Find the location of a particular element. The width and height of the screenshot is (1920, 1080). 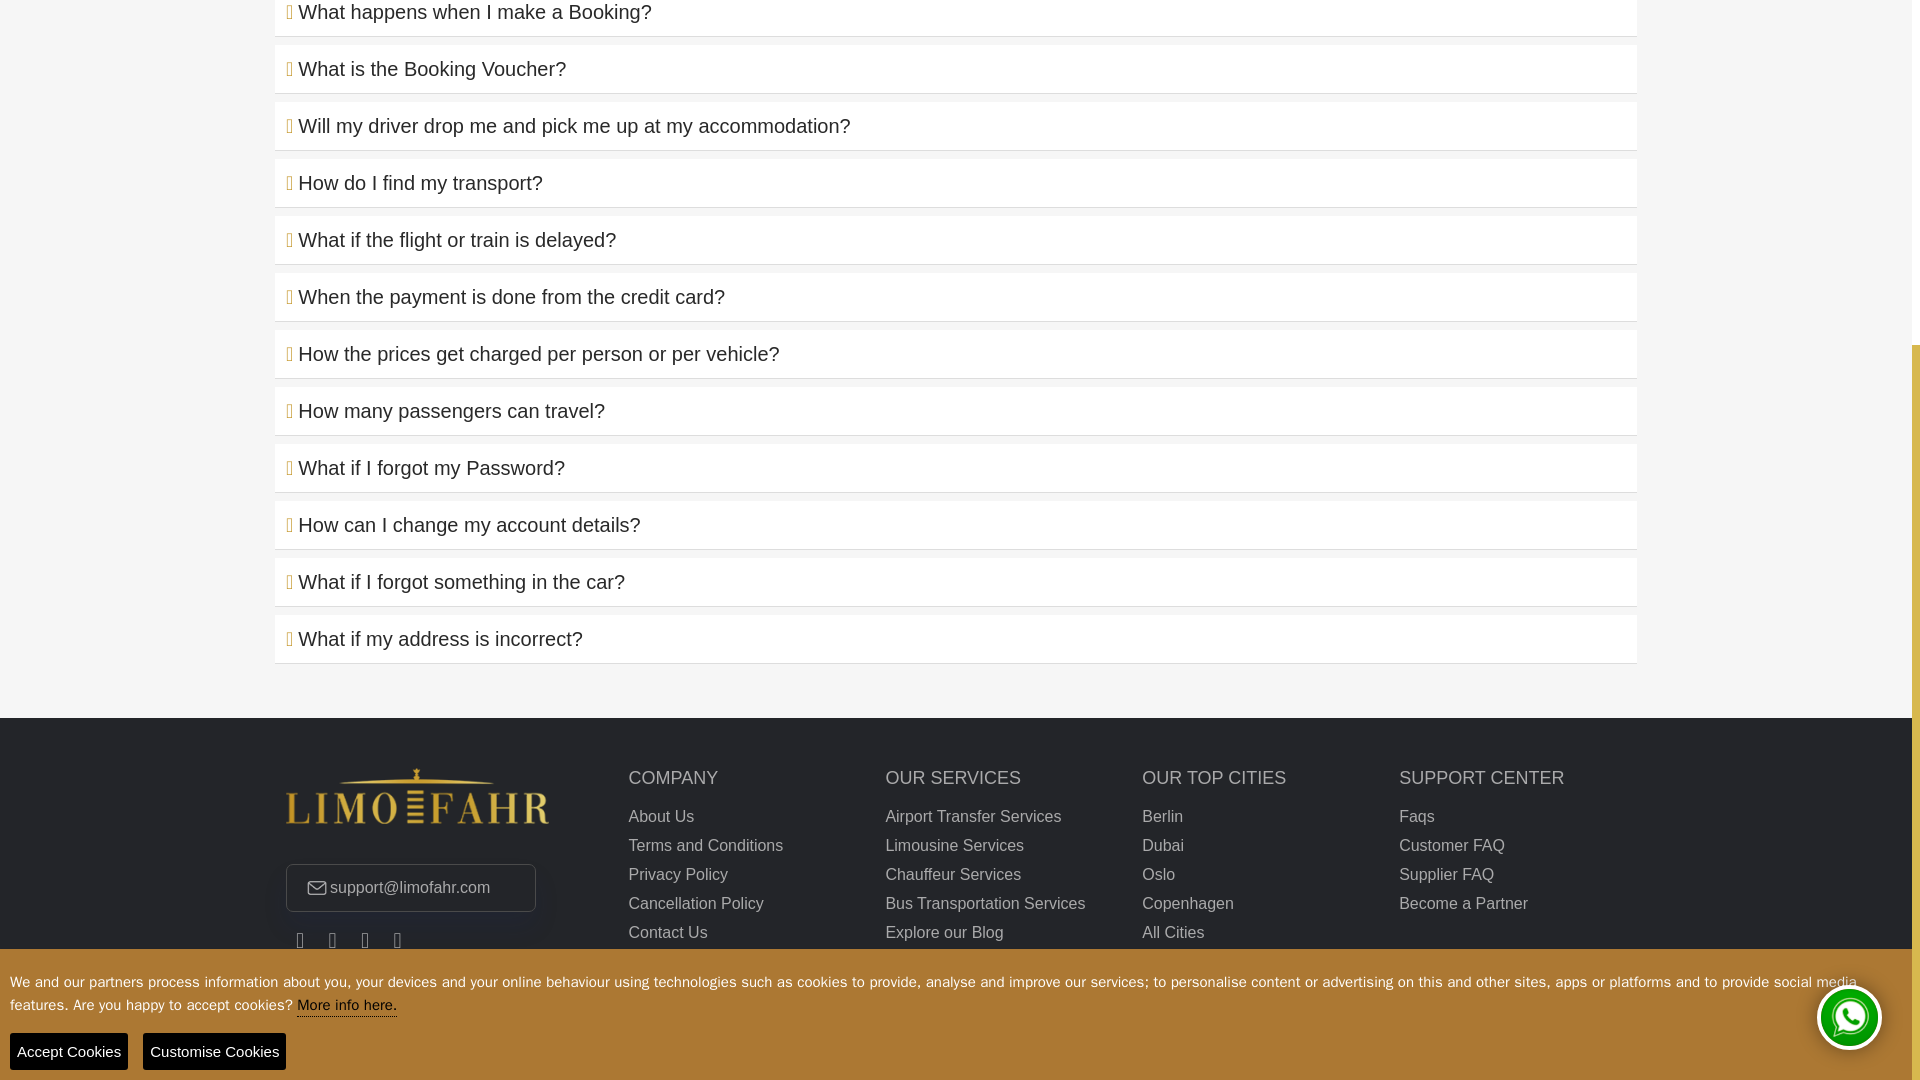

What if I forgot something in the car? is located at coordinates (956, 582).